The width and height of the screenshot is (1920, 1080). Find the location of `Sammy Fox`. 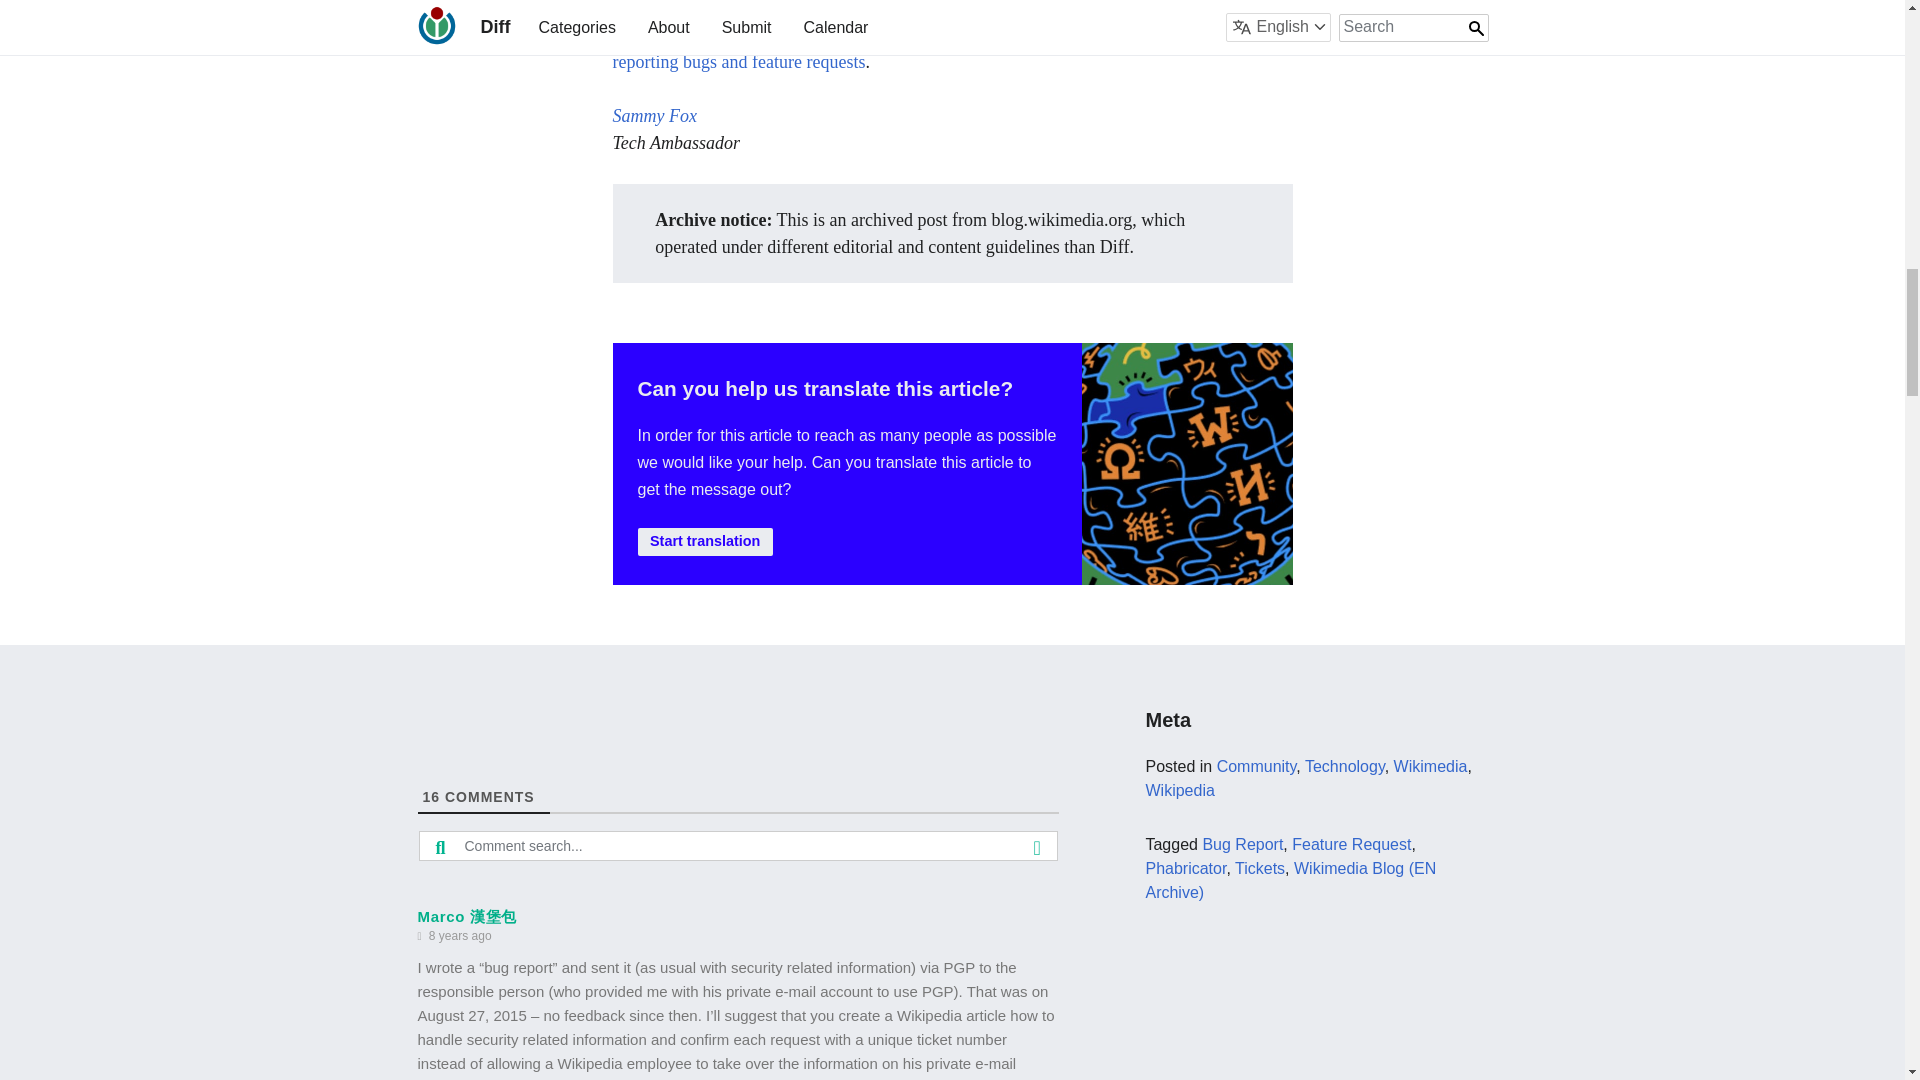

Sammy Fox is located at coordinates (654, 116).